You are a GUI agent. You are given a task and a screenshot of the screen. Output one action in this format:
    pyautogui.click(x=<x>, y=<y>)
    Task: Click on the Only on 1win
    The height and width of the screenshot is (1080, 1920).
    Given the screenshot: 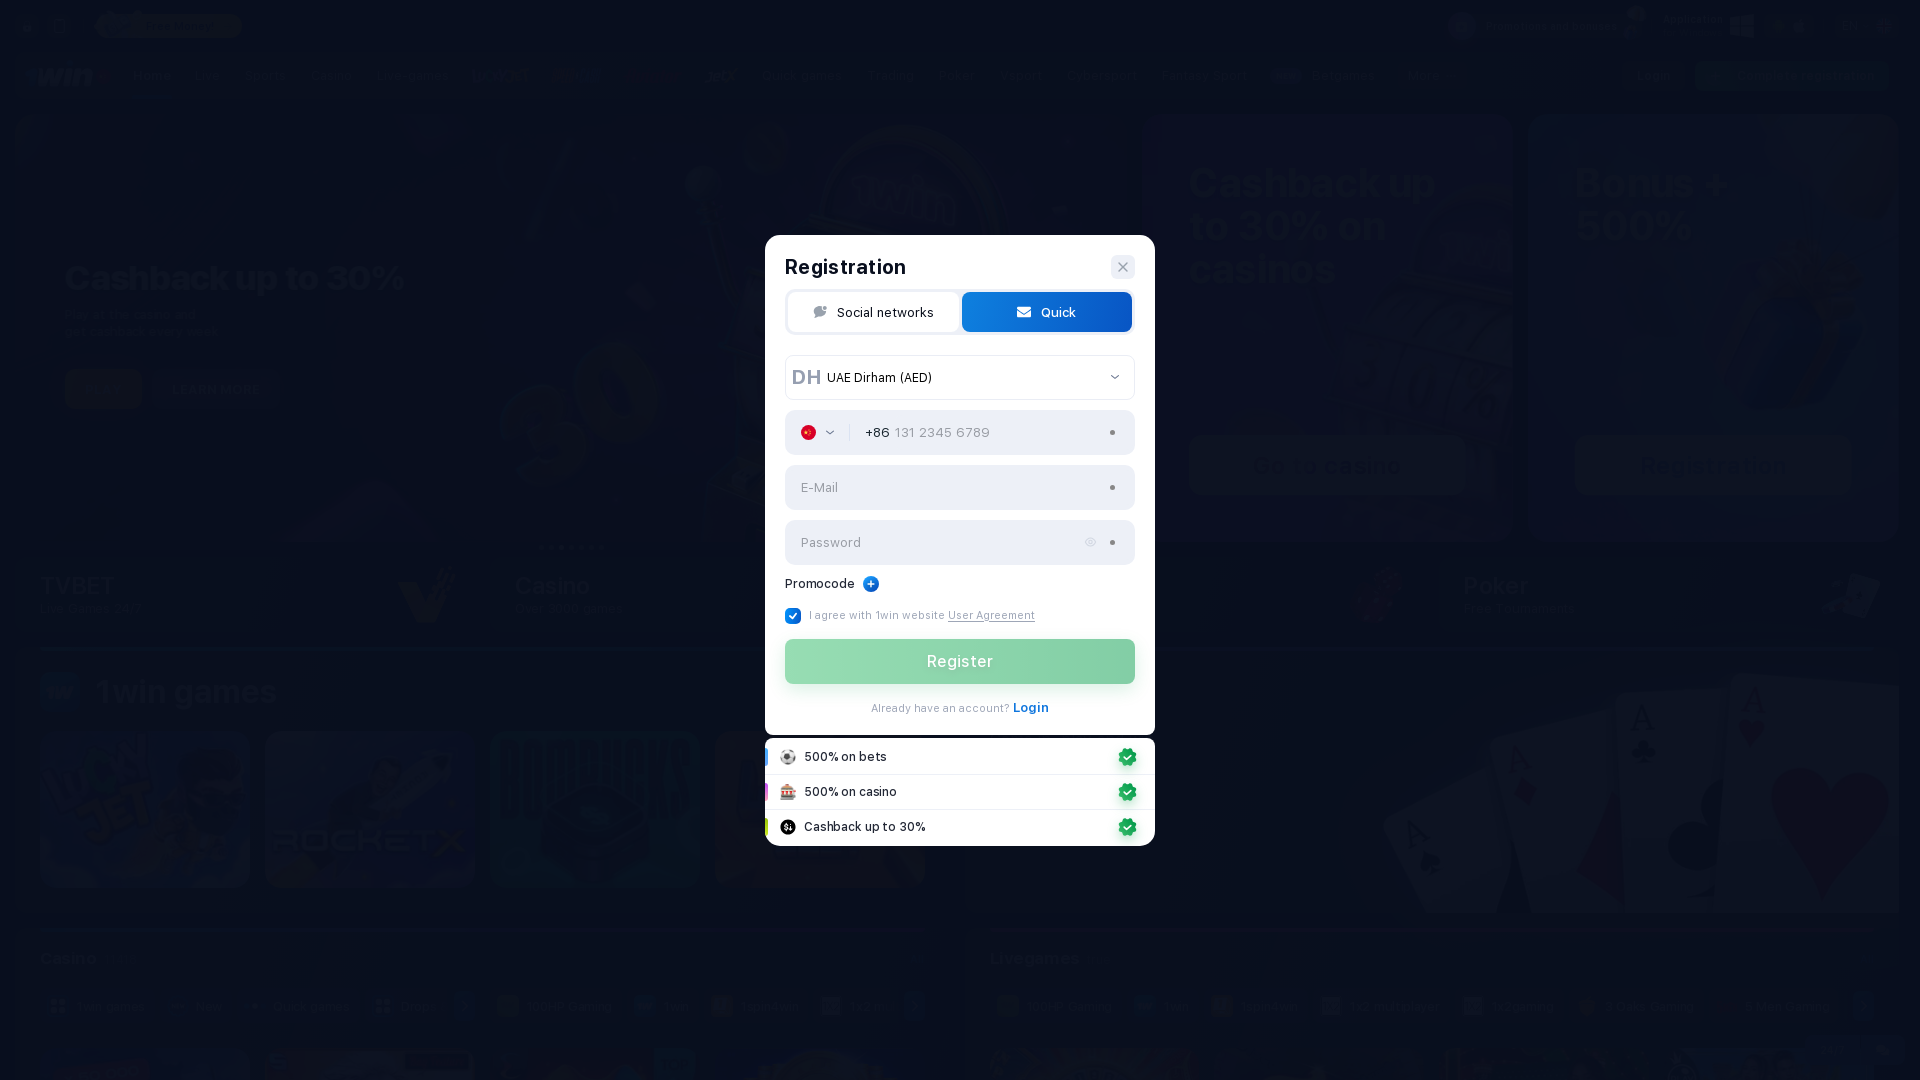 What is the action you would take?
    pyautogui.click(x=862, y=1006)
    